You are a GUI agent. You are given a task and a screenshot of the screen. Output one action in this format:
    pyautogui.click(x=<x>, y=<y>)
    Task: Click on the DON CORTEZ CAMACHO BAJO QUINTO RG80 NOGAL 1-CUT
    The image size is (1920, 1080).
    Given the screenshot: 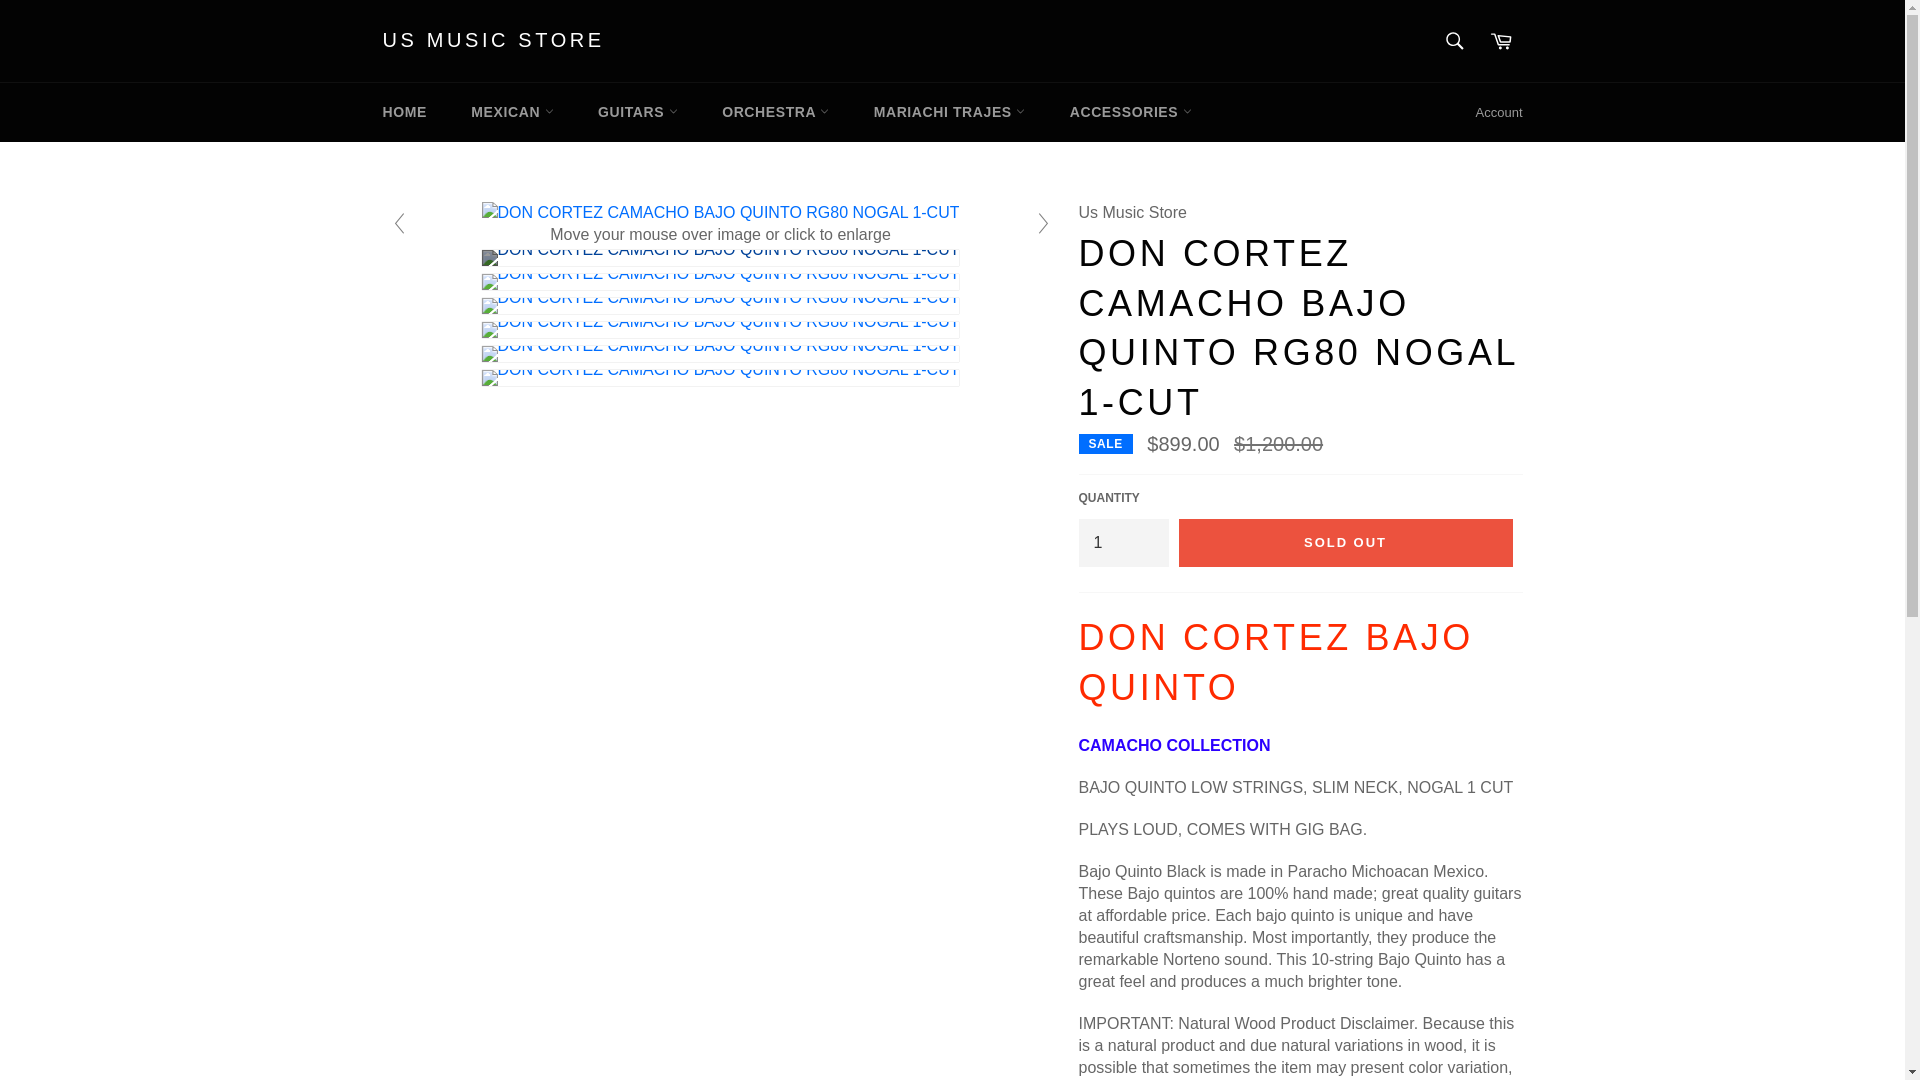 What is the action you would take?
    pyautogui.click(x=720, y=306)
    